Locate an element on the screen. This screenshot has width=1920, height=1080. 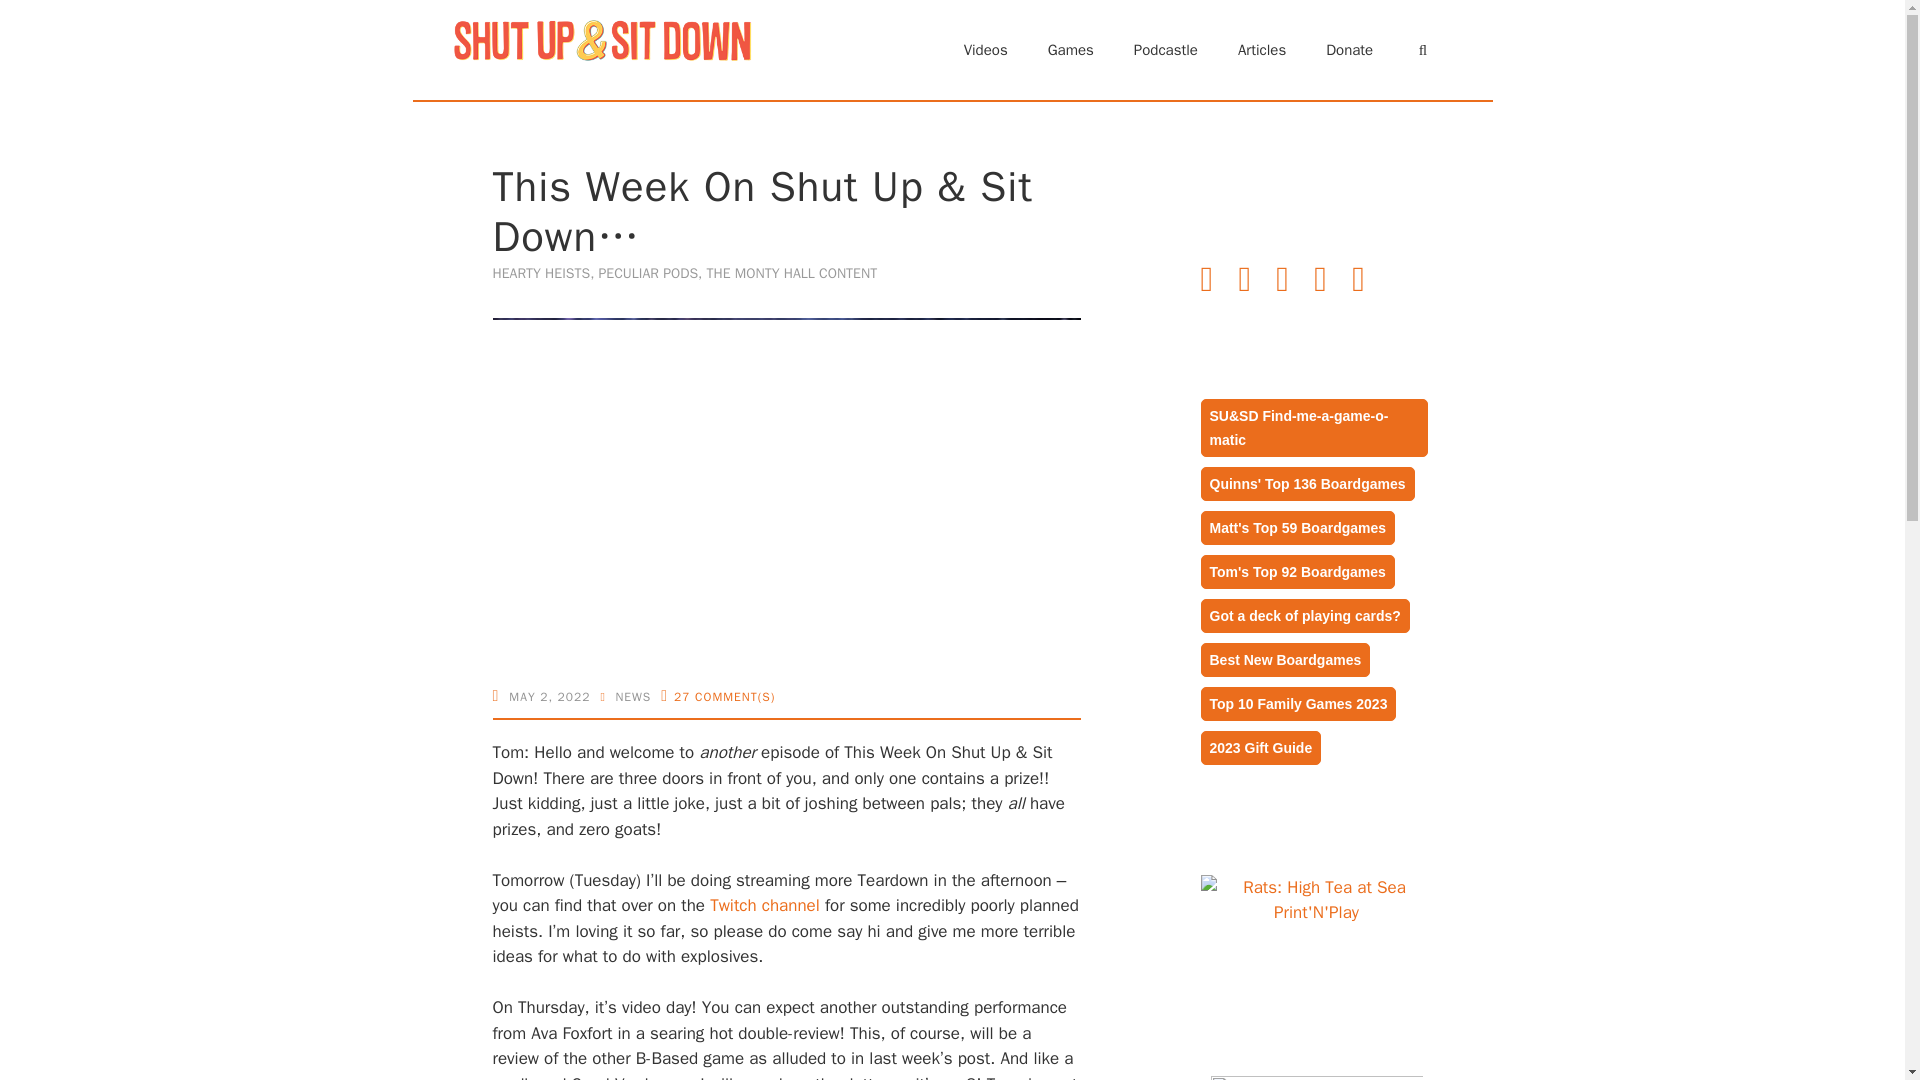
Videos is located at coordinates (986, 50).